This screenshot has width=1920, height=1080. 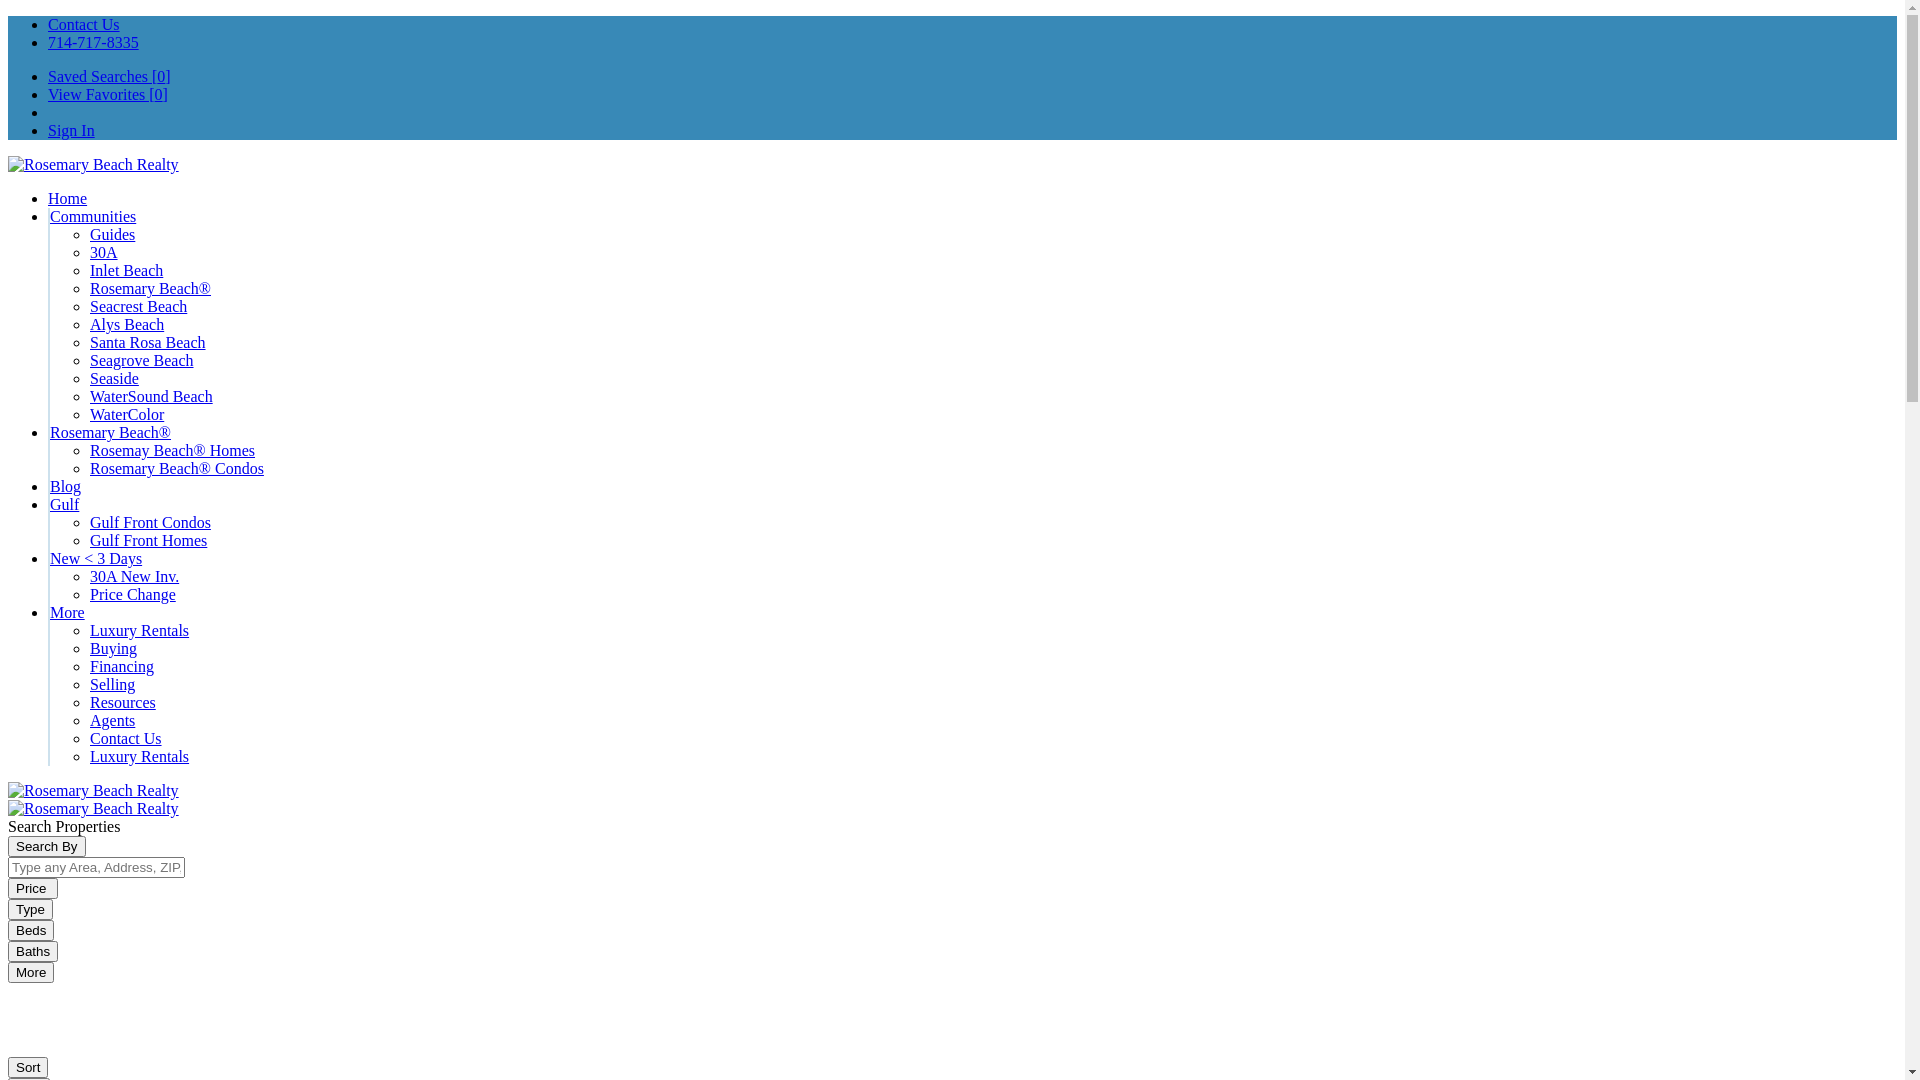 What do you see at coordinates (31, 972) in the screenshot?
I see `More` at bounding box center [31, 972].